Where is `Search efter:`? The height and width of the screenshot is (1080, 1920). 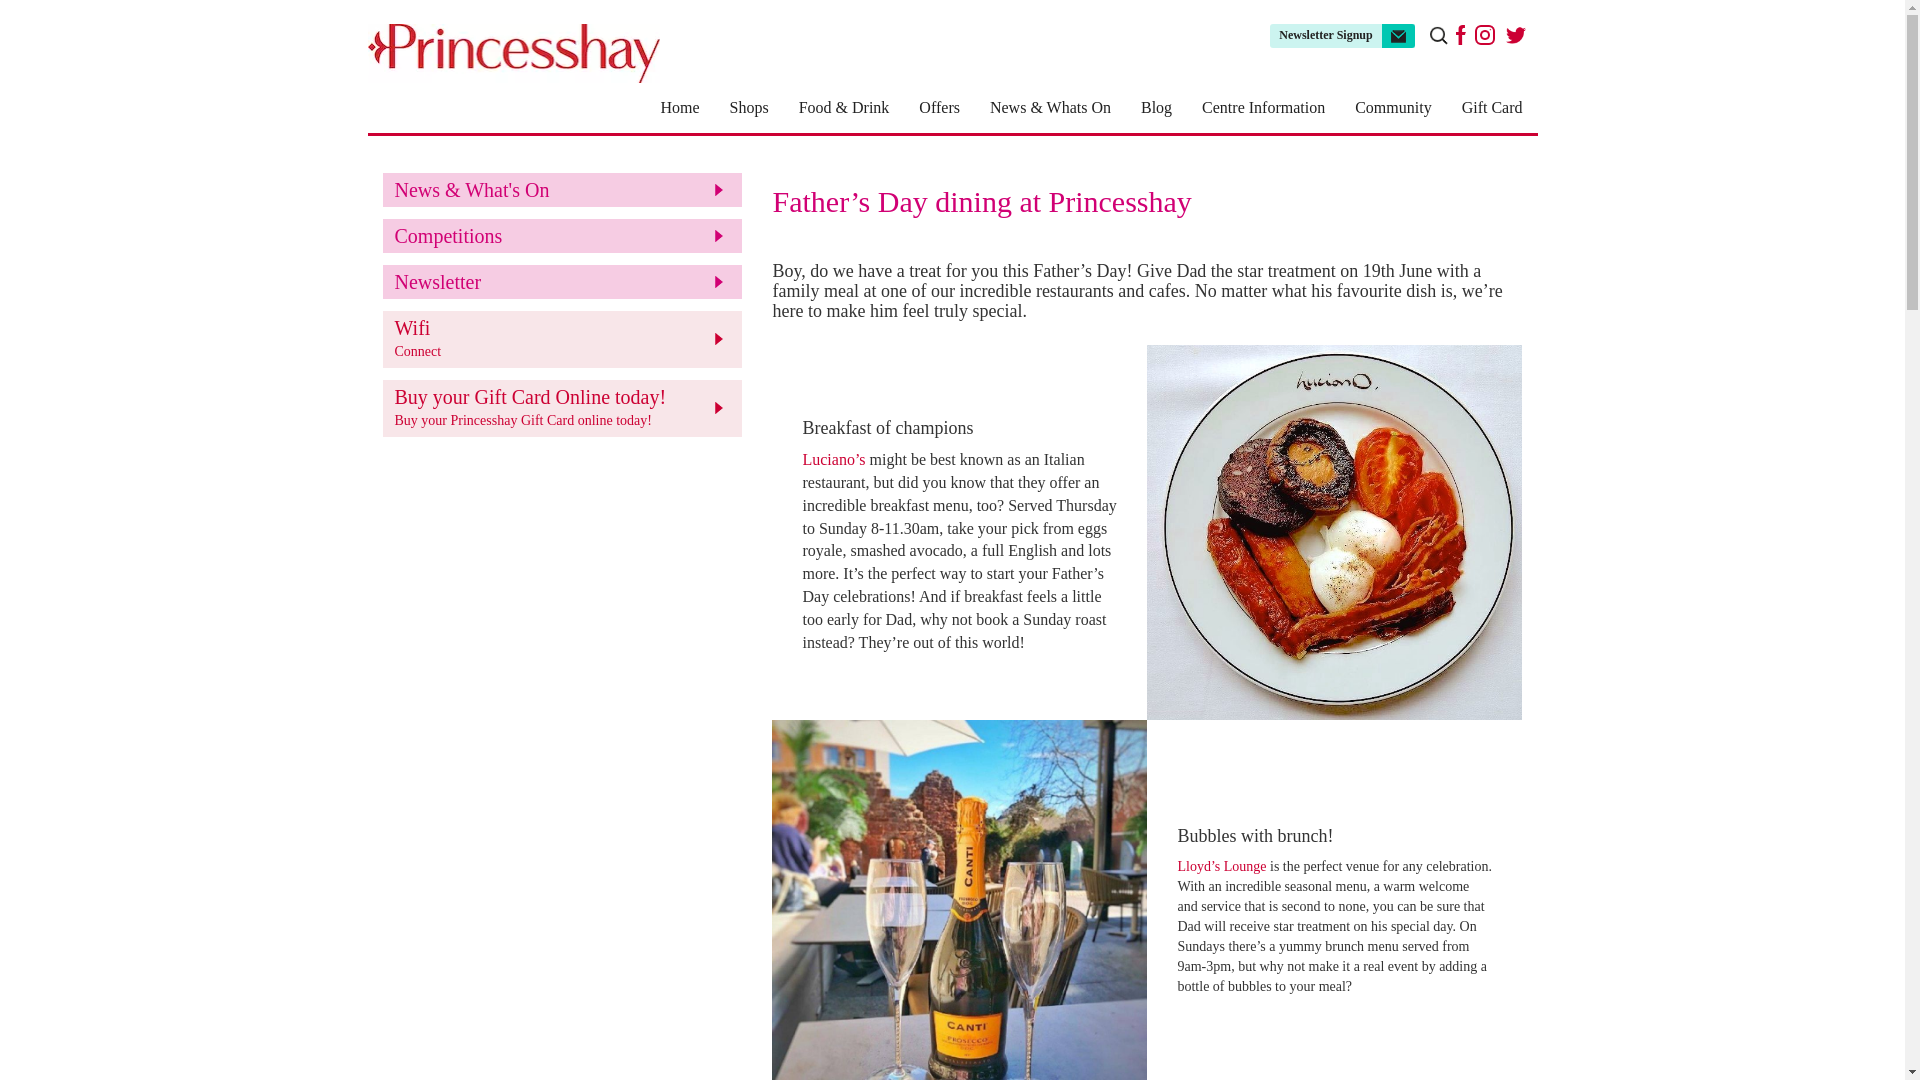
Search efter: is located at coordinates (1438, 35).